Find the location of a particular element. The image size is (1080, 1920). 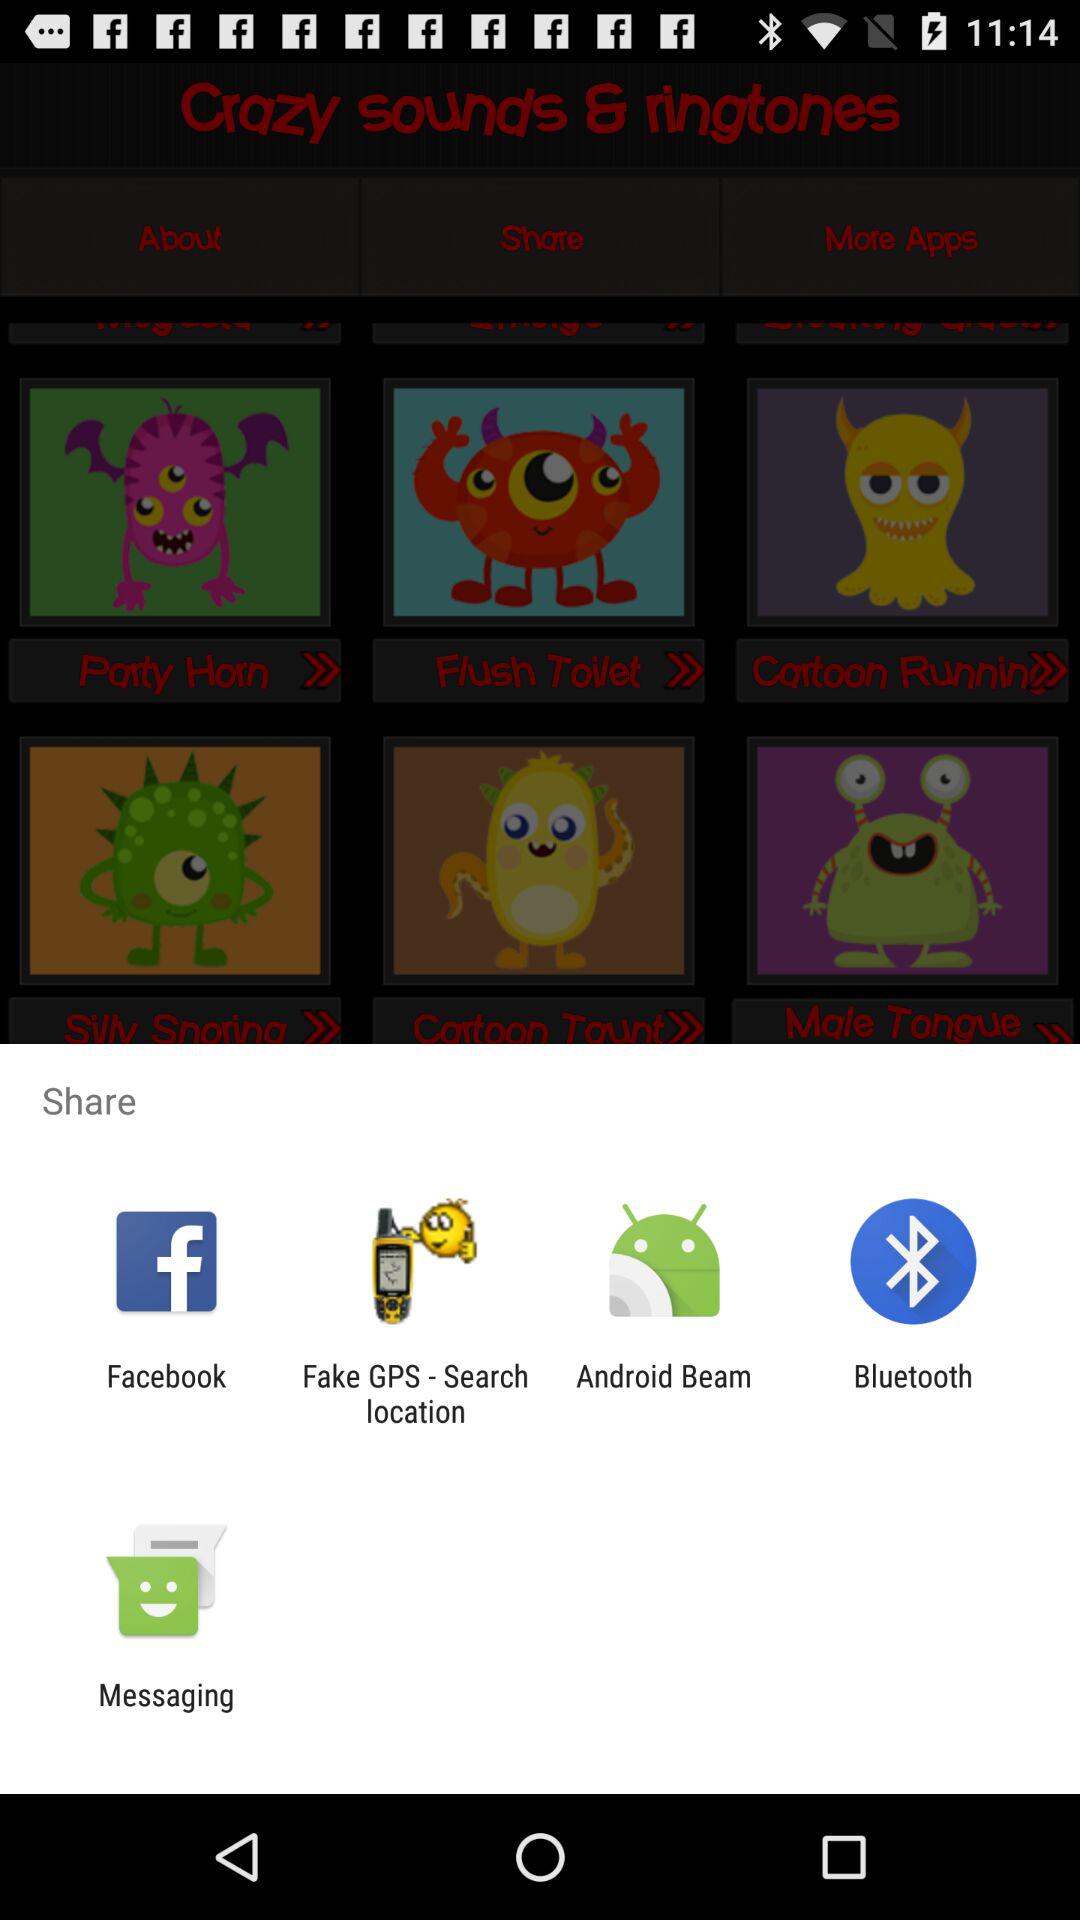

tap fake gps search item is located at coordinates (415, 1393).